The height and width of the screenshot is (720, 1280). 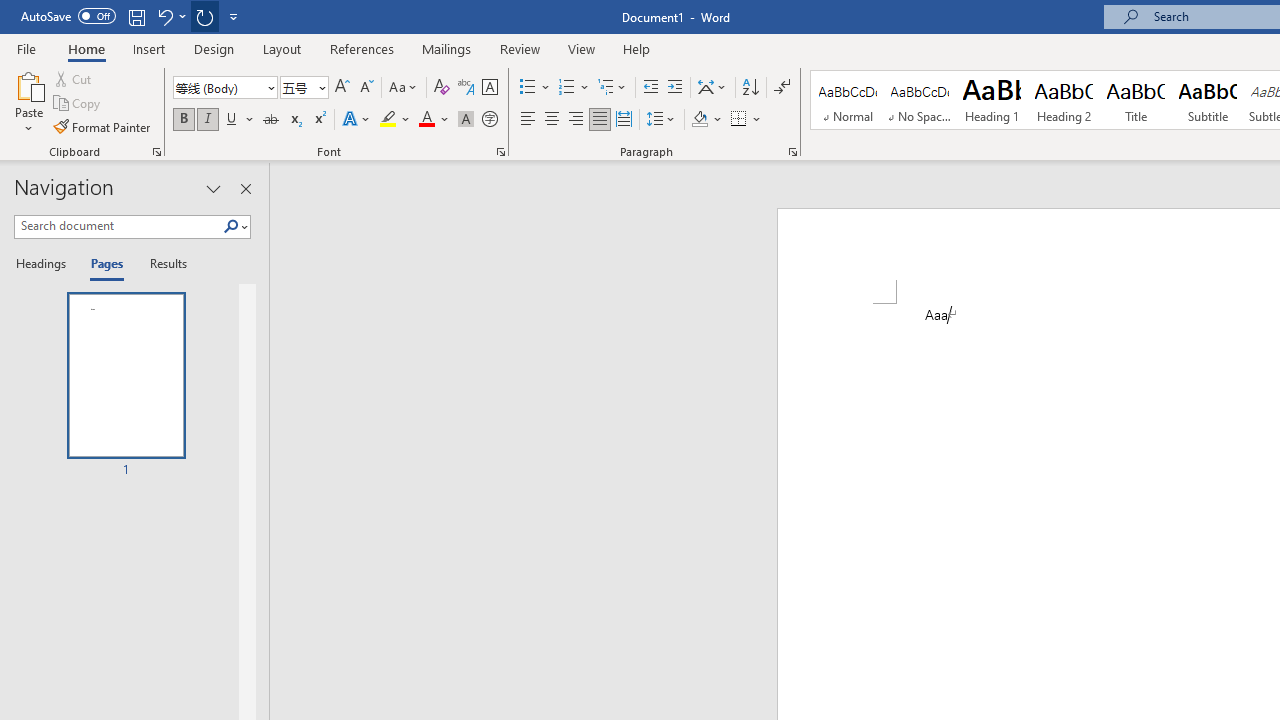 What do you see at coordinates (164, 16) in the screenshot?
I see `Undo Style` at bounding box center [164, 16].